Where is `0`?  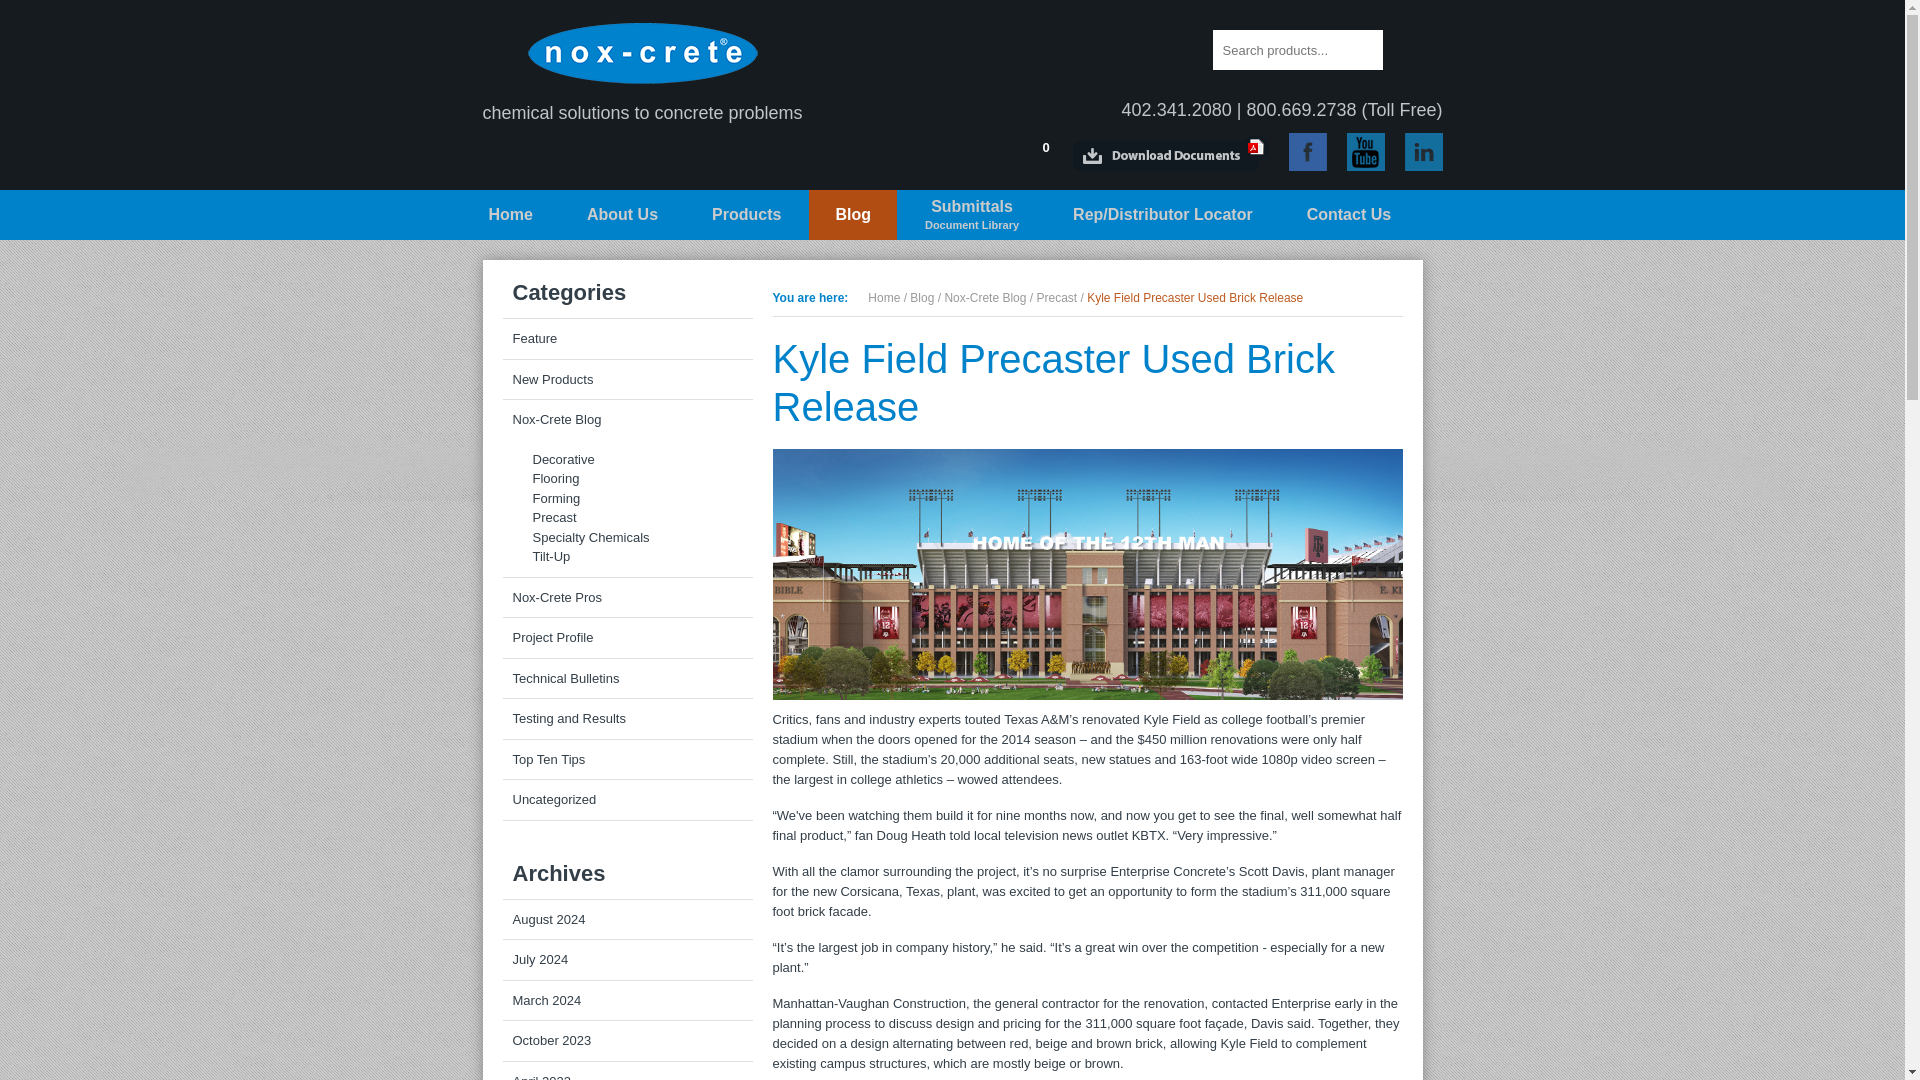
0 is located at coordinates (626, 538).